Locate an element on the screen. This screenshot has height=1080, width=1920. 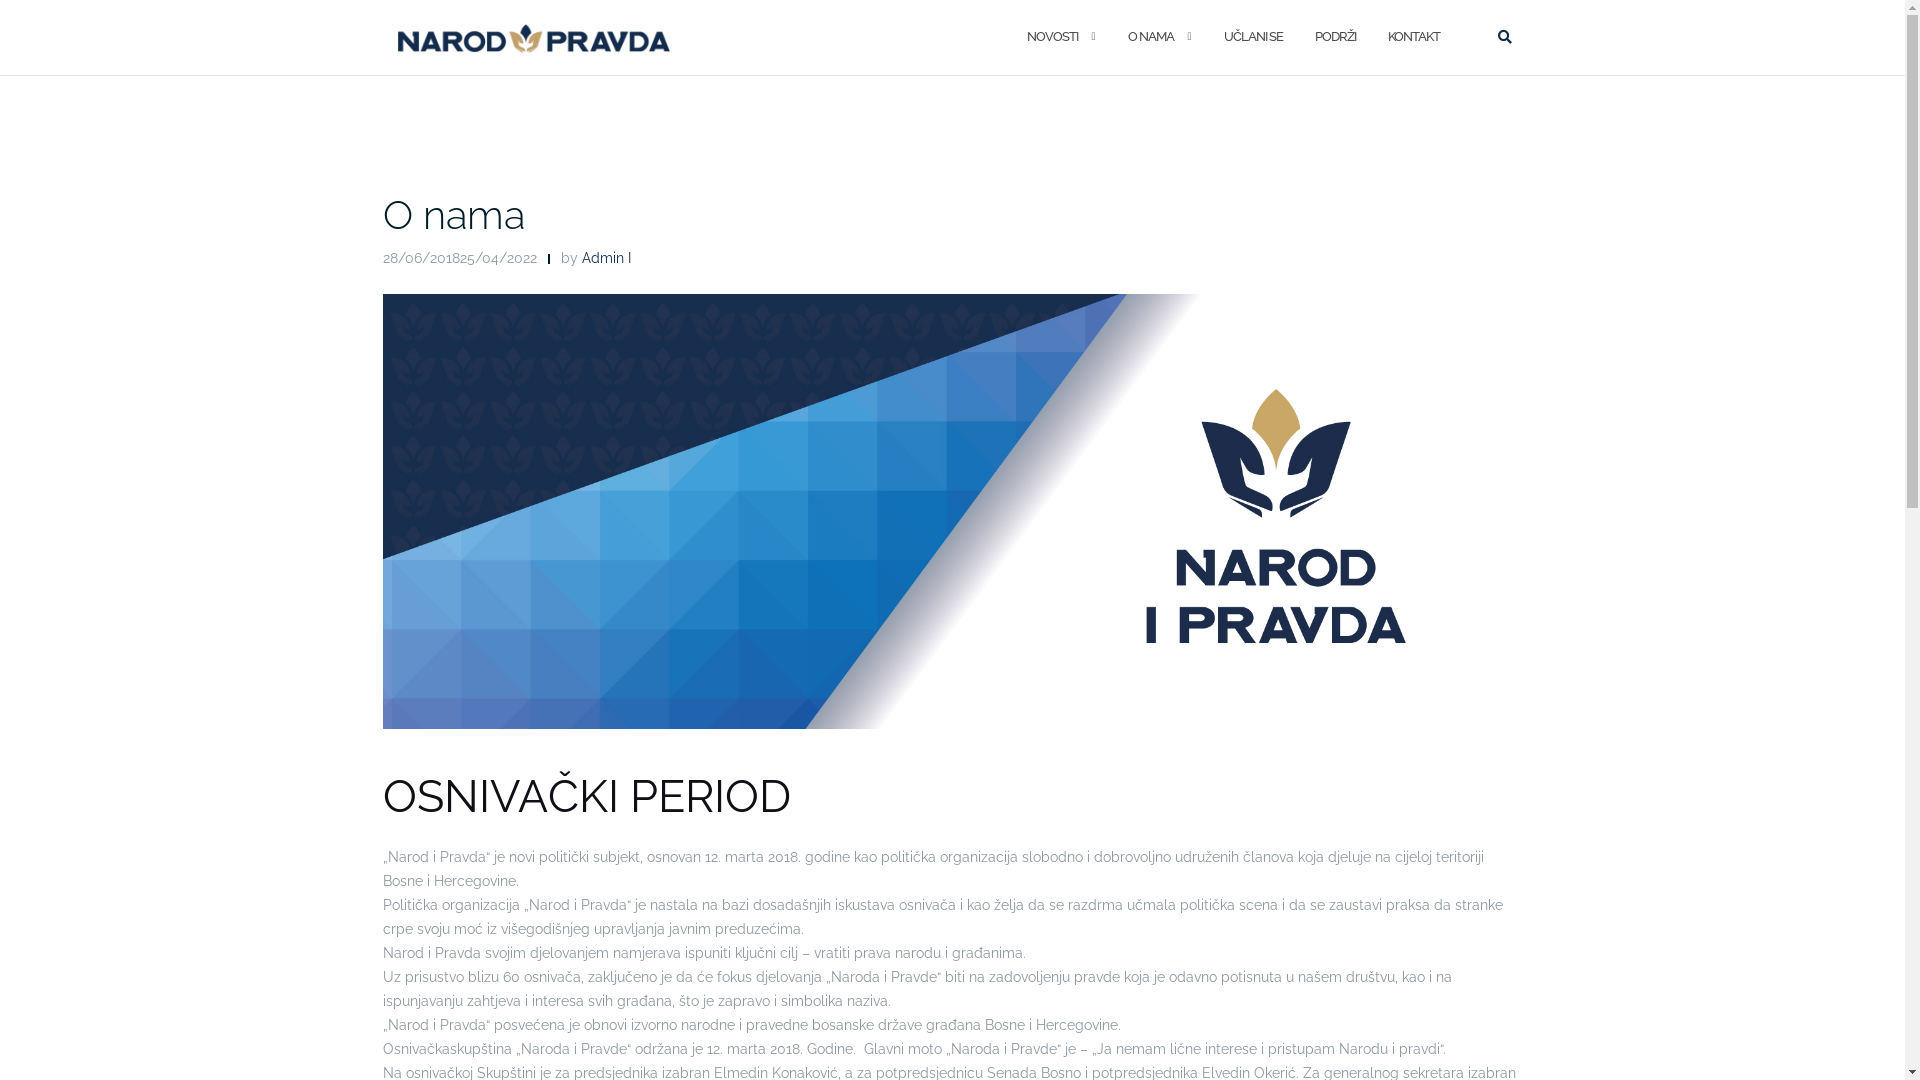
KONTAKT is located at coordinates (1414, 38).